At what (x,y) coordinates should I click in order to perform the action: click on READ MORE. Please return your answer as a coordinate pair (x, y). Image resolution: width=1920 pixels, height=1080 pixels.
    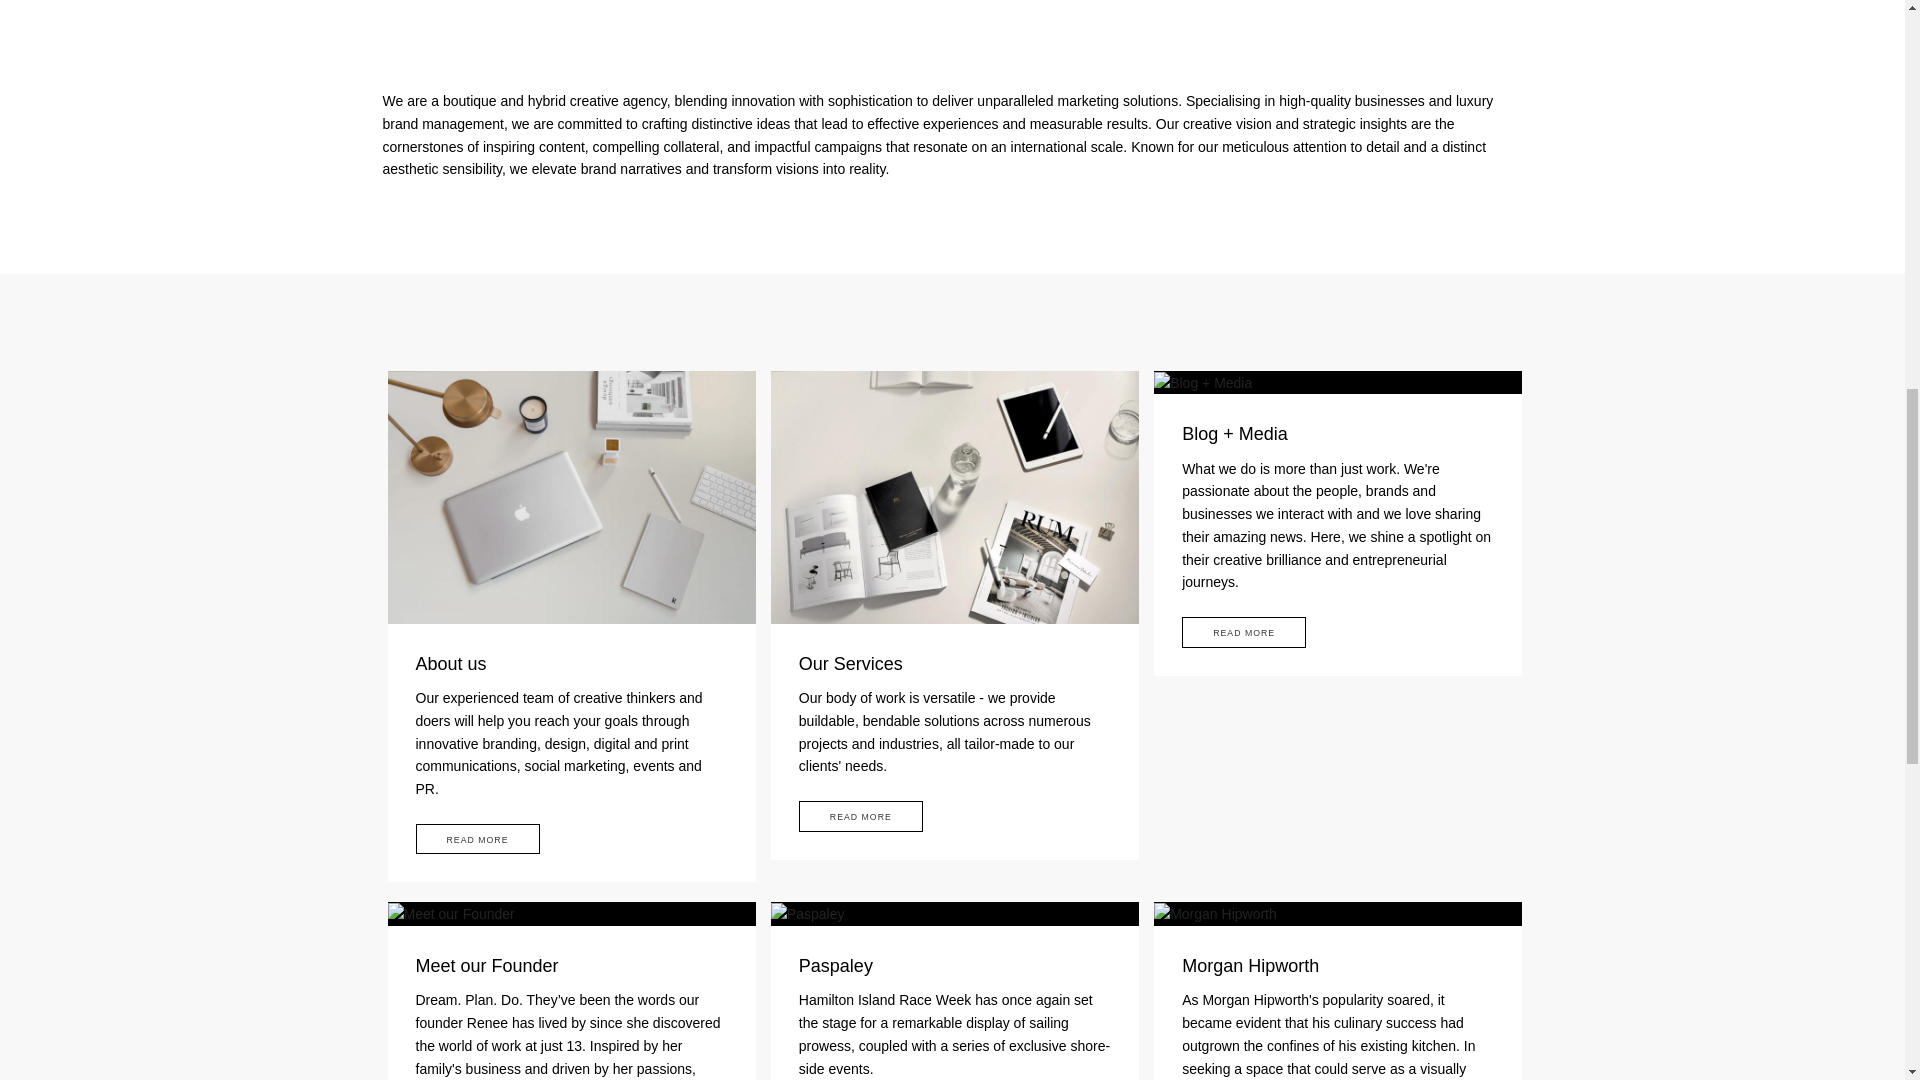
    Looking at the image, I should click on (1244, 632).